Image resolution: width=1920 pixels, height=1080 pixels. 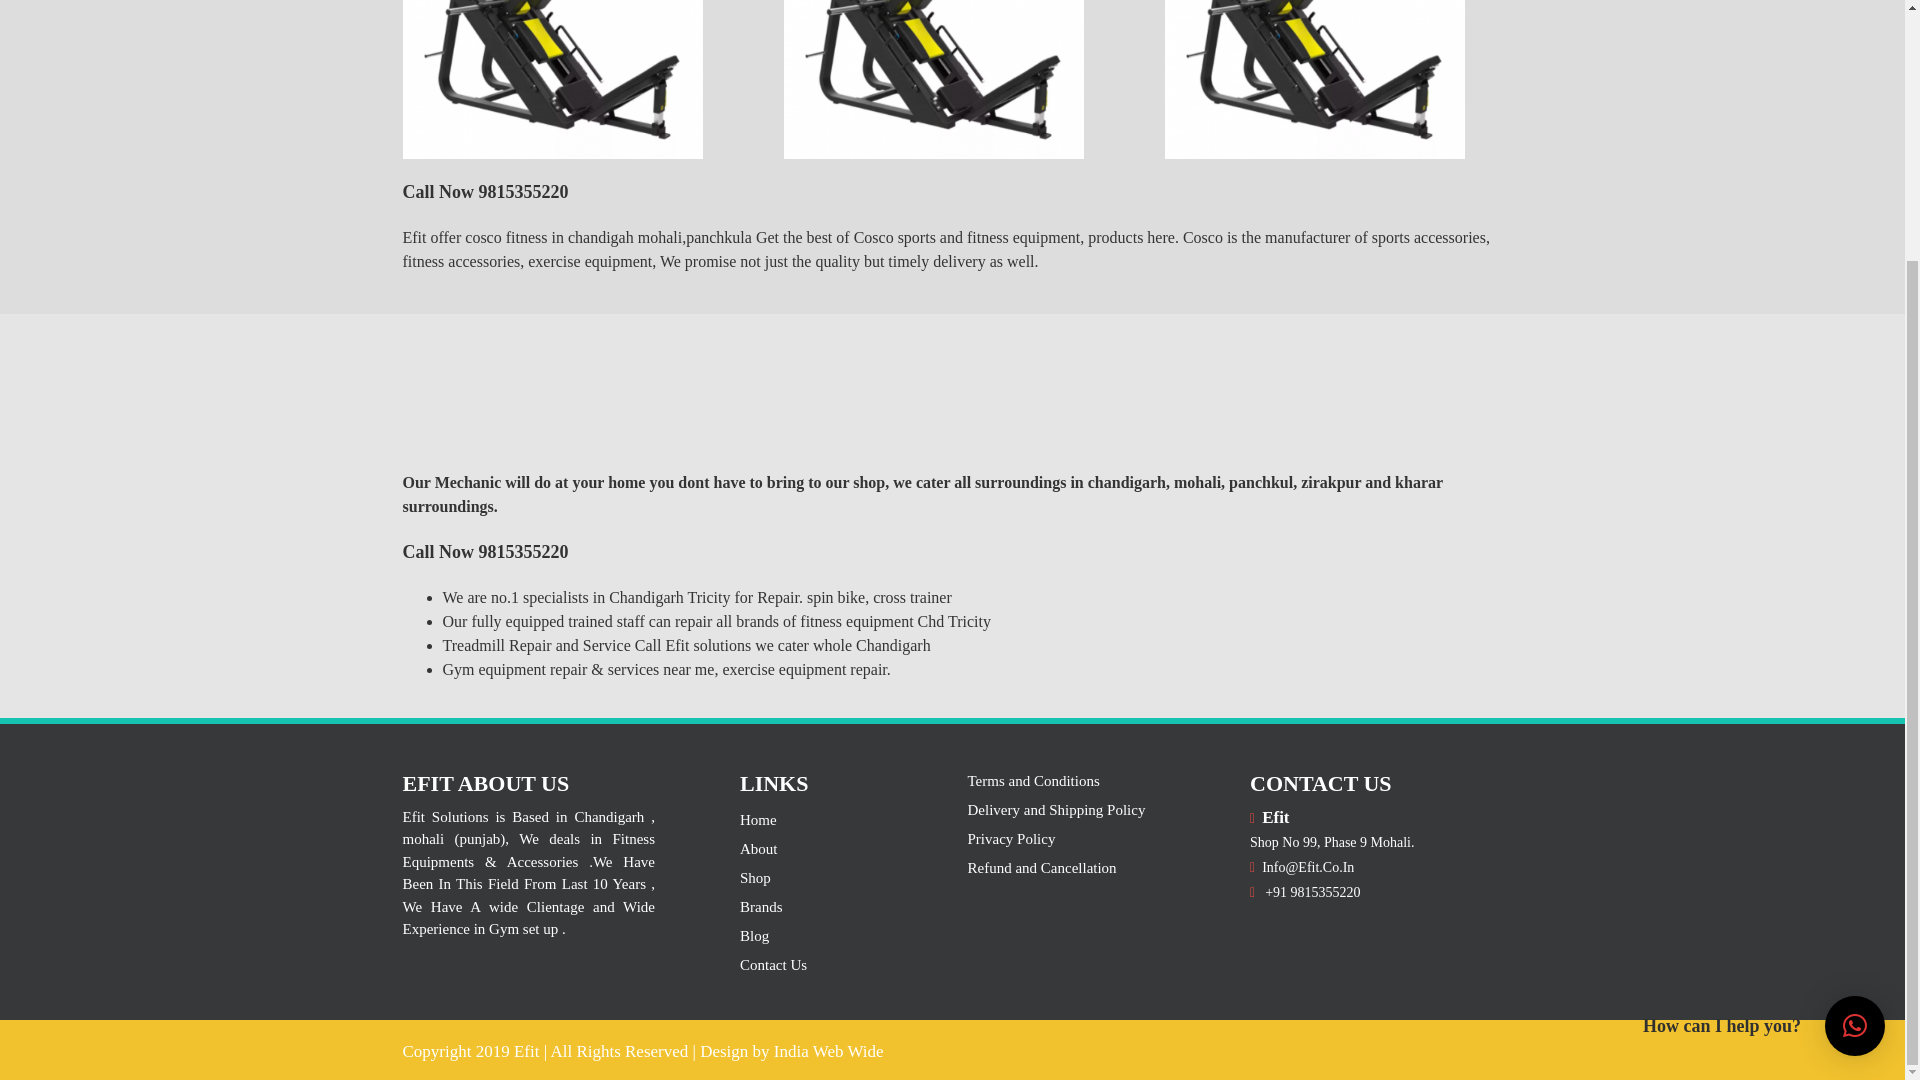 What do you see at coordinates (552, 79) in the screenshot?
I see `saleimg` at bounding box center [552, 79].